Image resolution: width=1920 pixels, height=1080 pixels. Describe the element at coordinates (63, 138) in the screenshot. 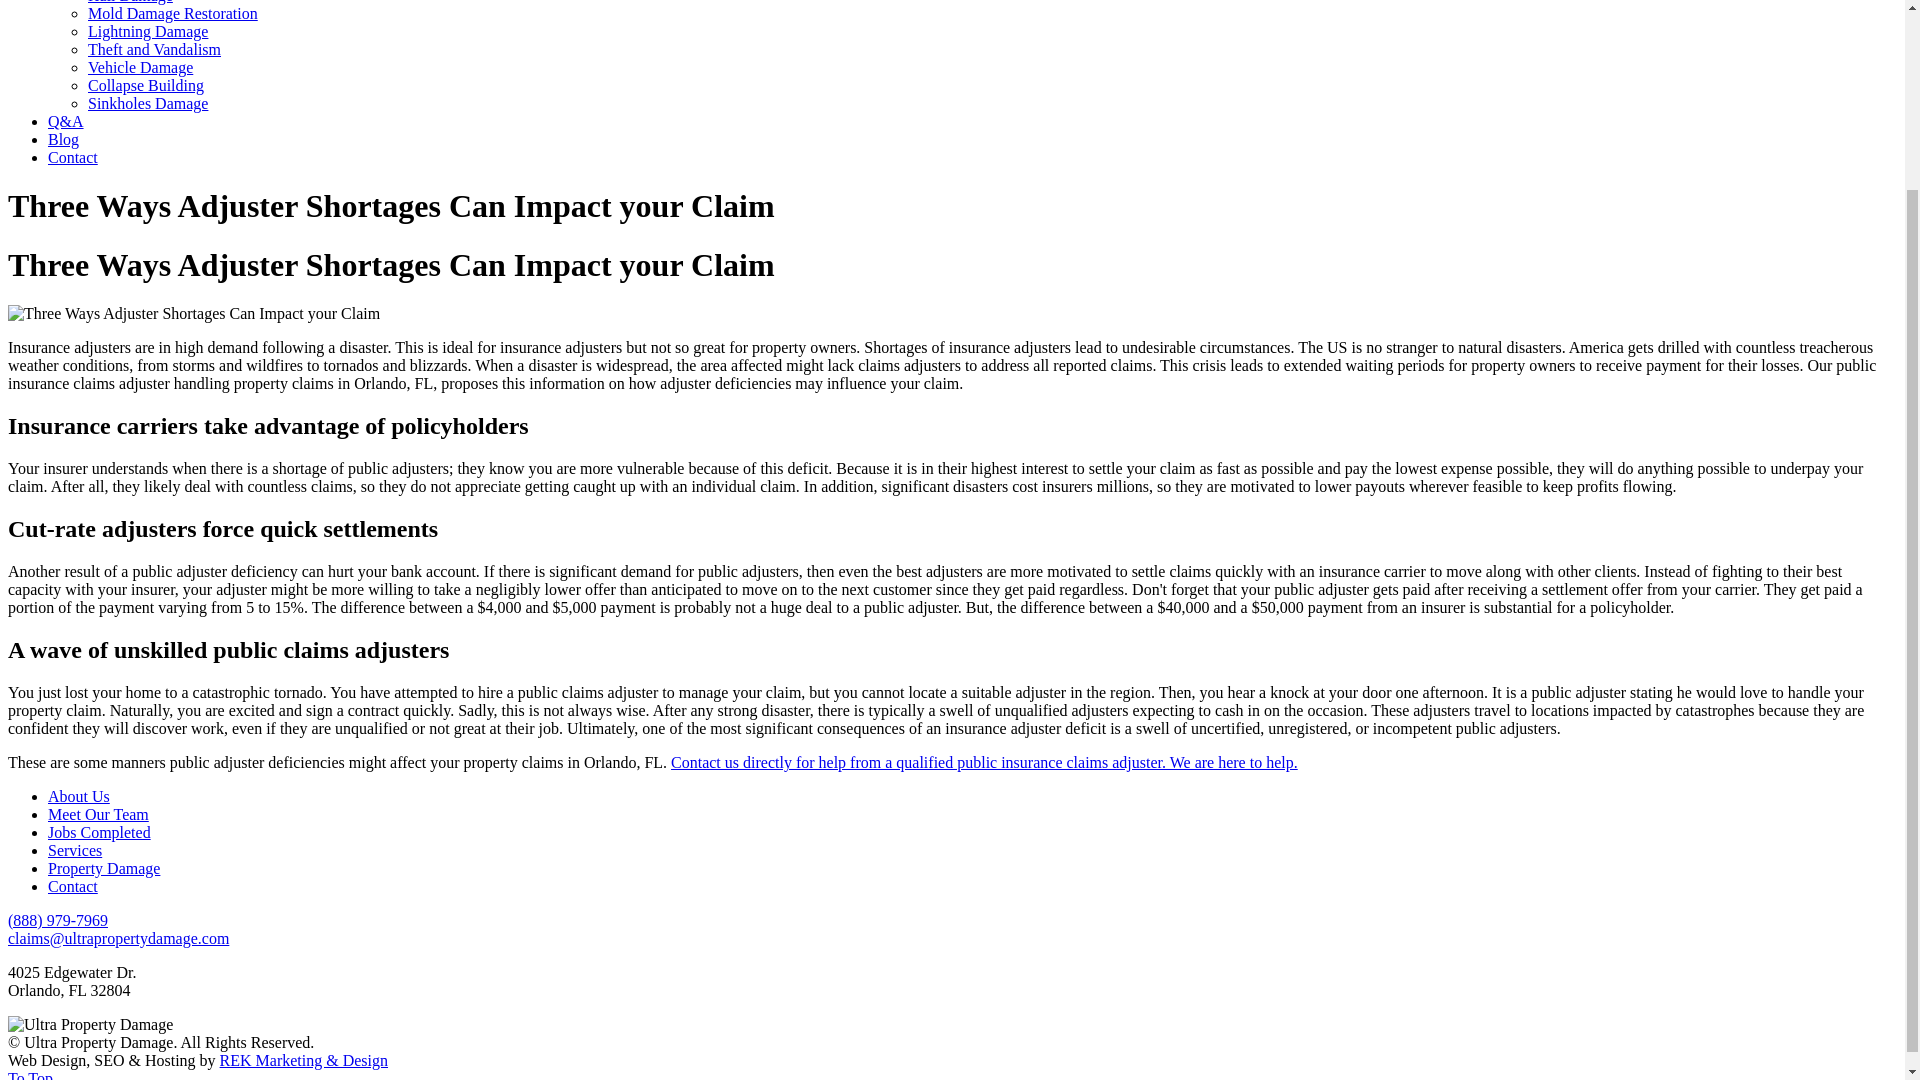

I see `Blog` at that location.